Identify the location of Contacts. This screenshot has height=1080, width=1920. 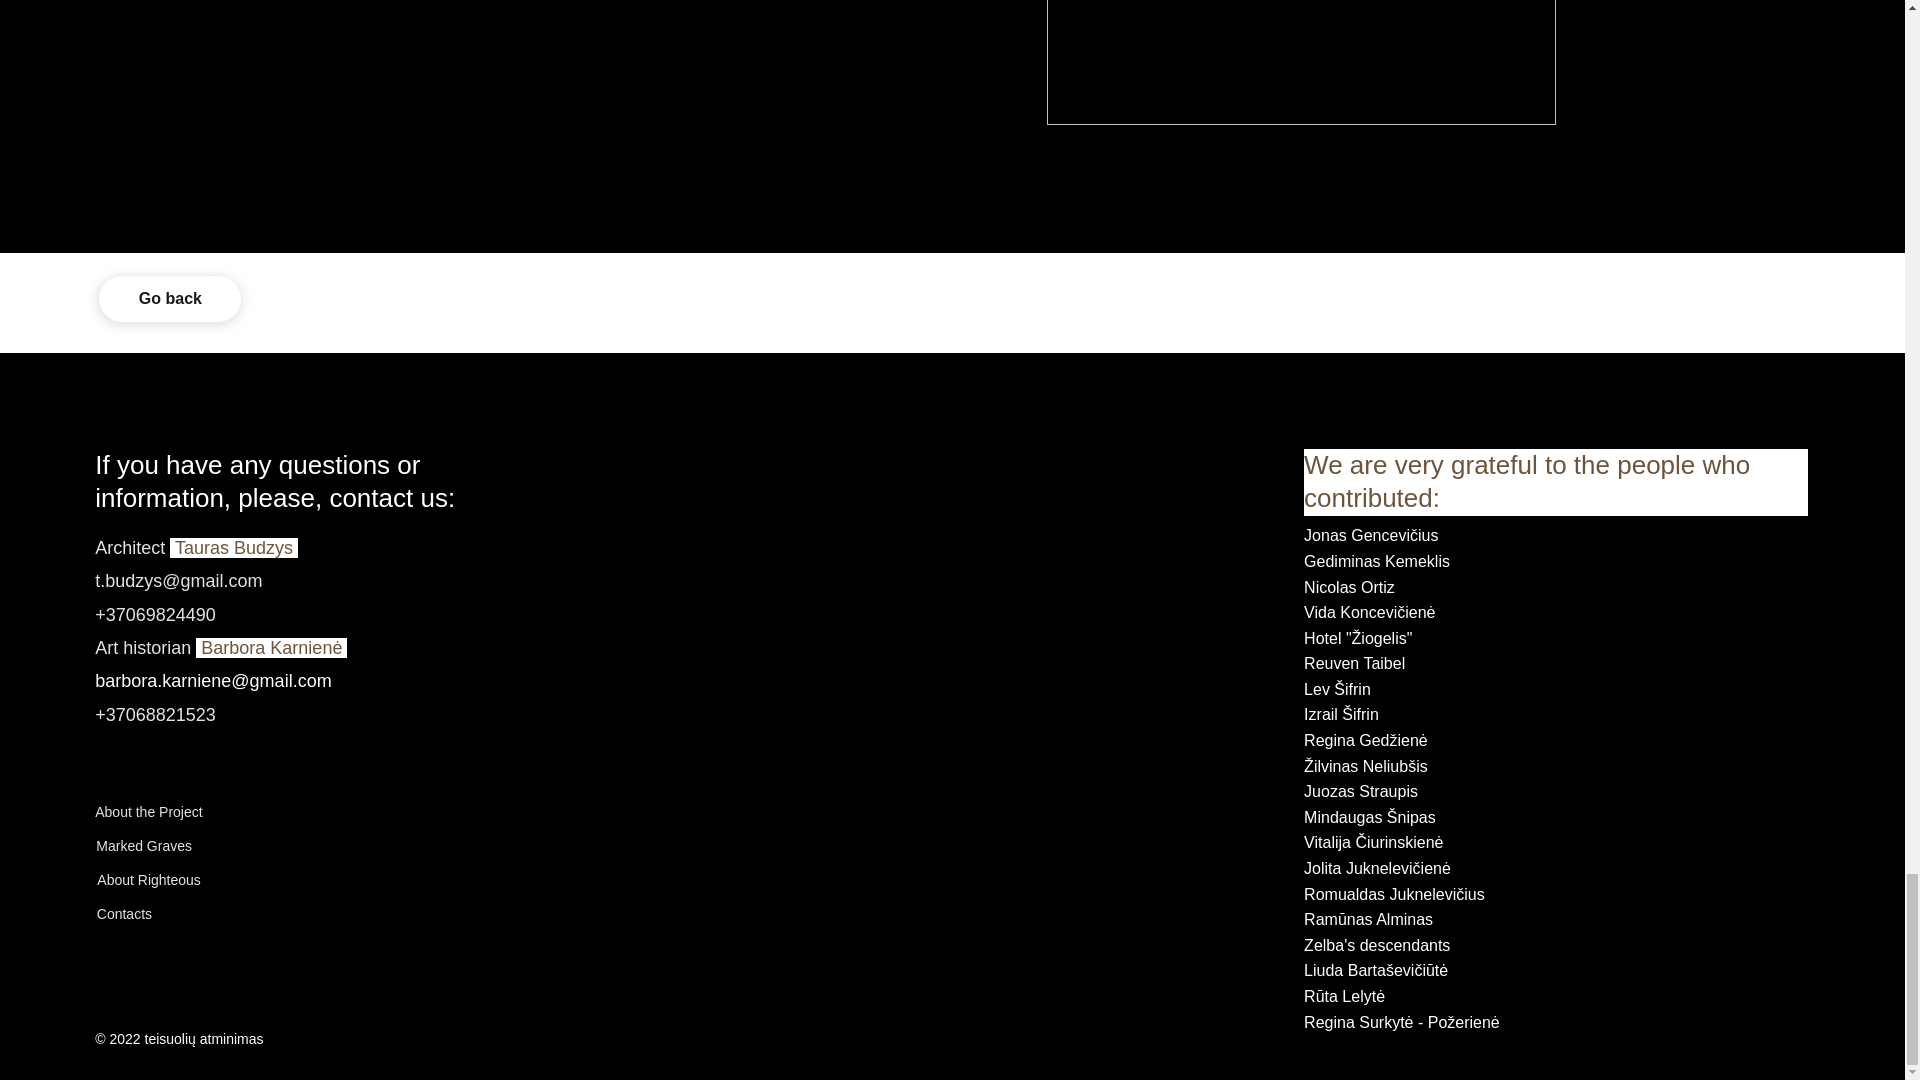
(124, 914).